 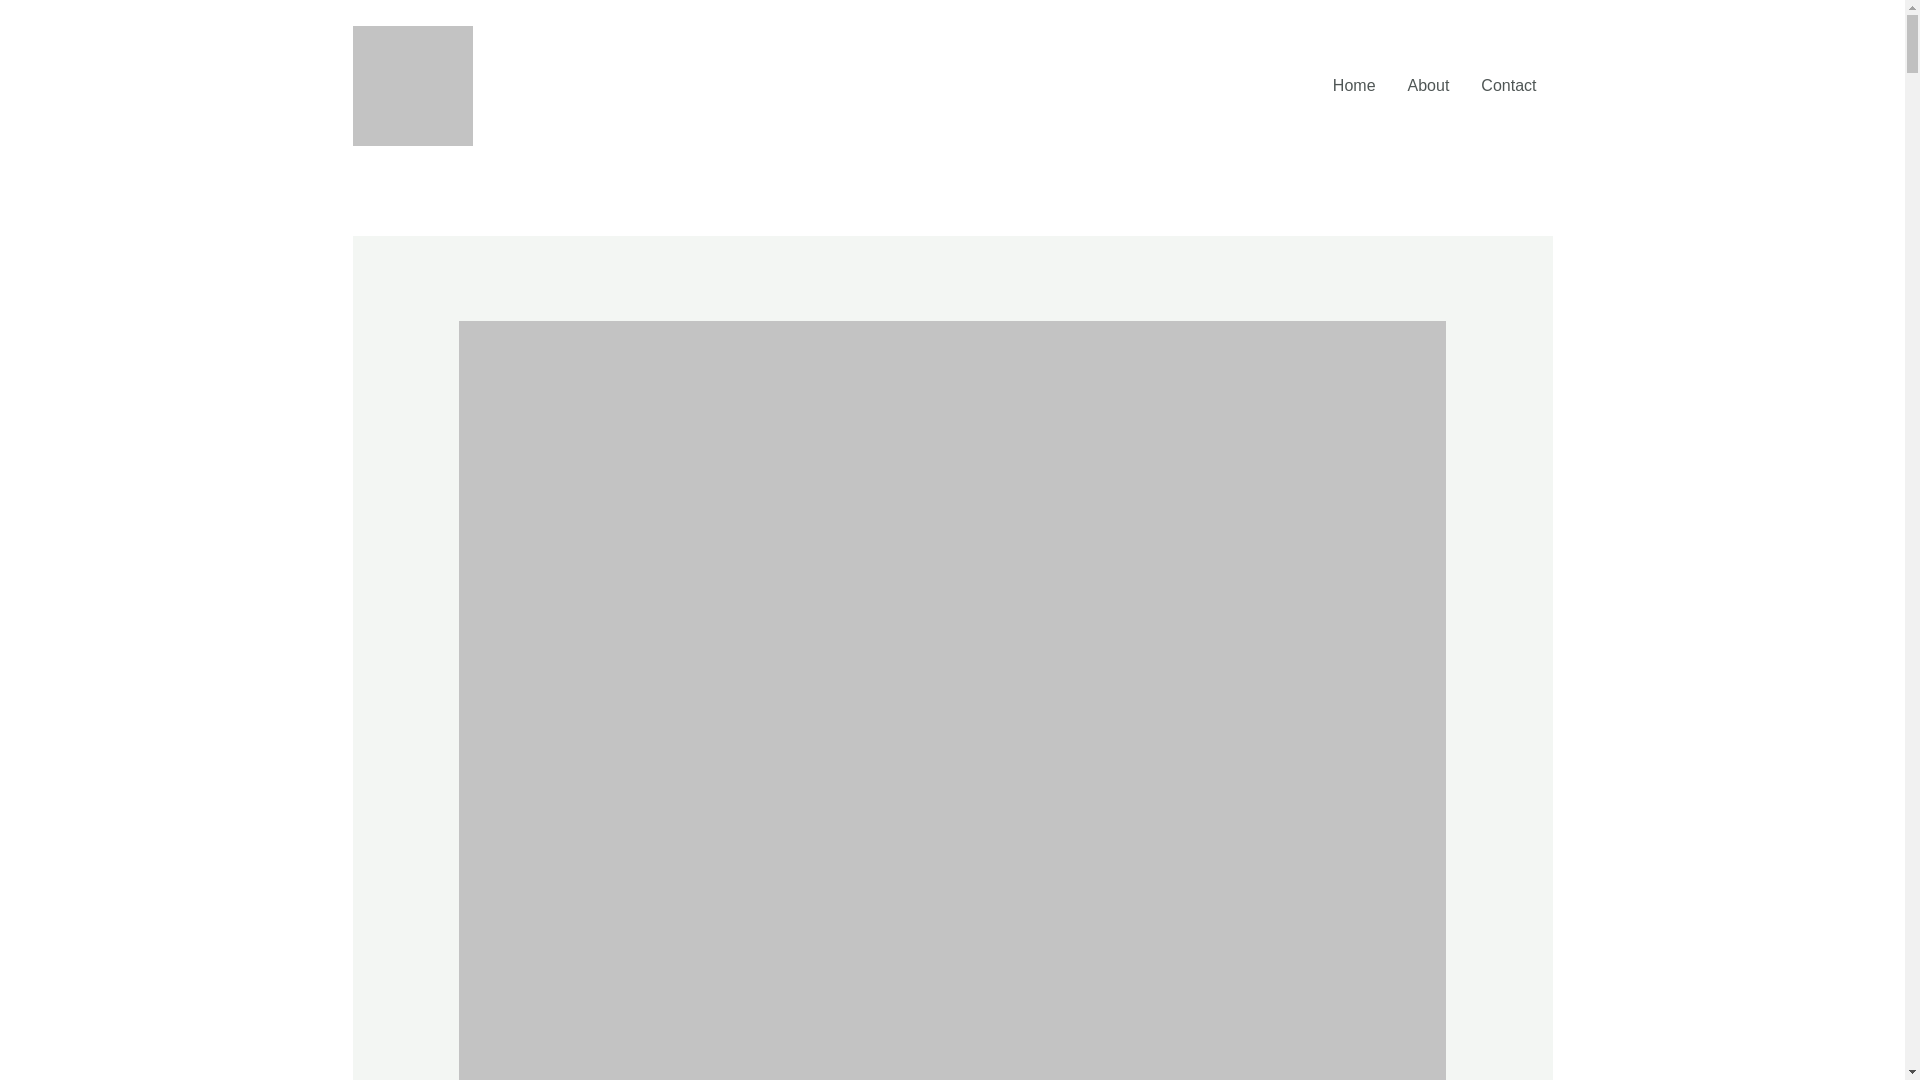 What do you see at coordinates (1429, 85) in the screenshot?
I see `About` at bounding box center [1429, 85].